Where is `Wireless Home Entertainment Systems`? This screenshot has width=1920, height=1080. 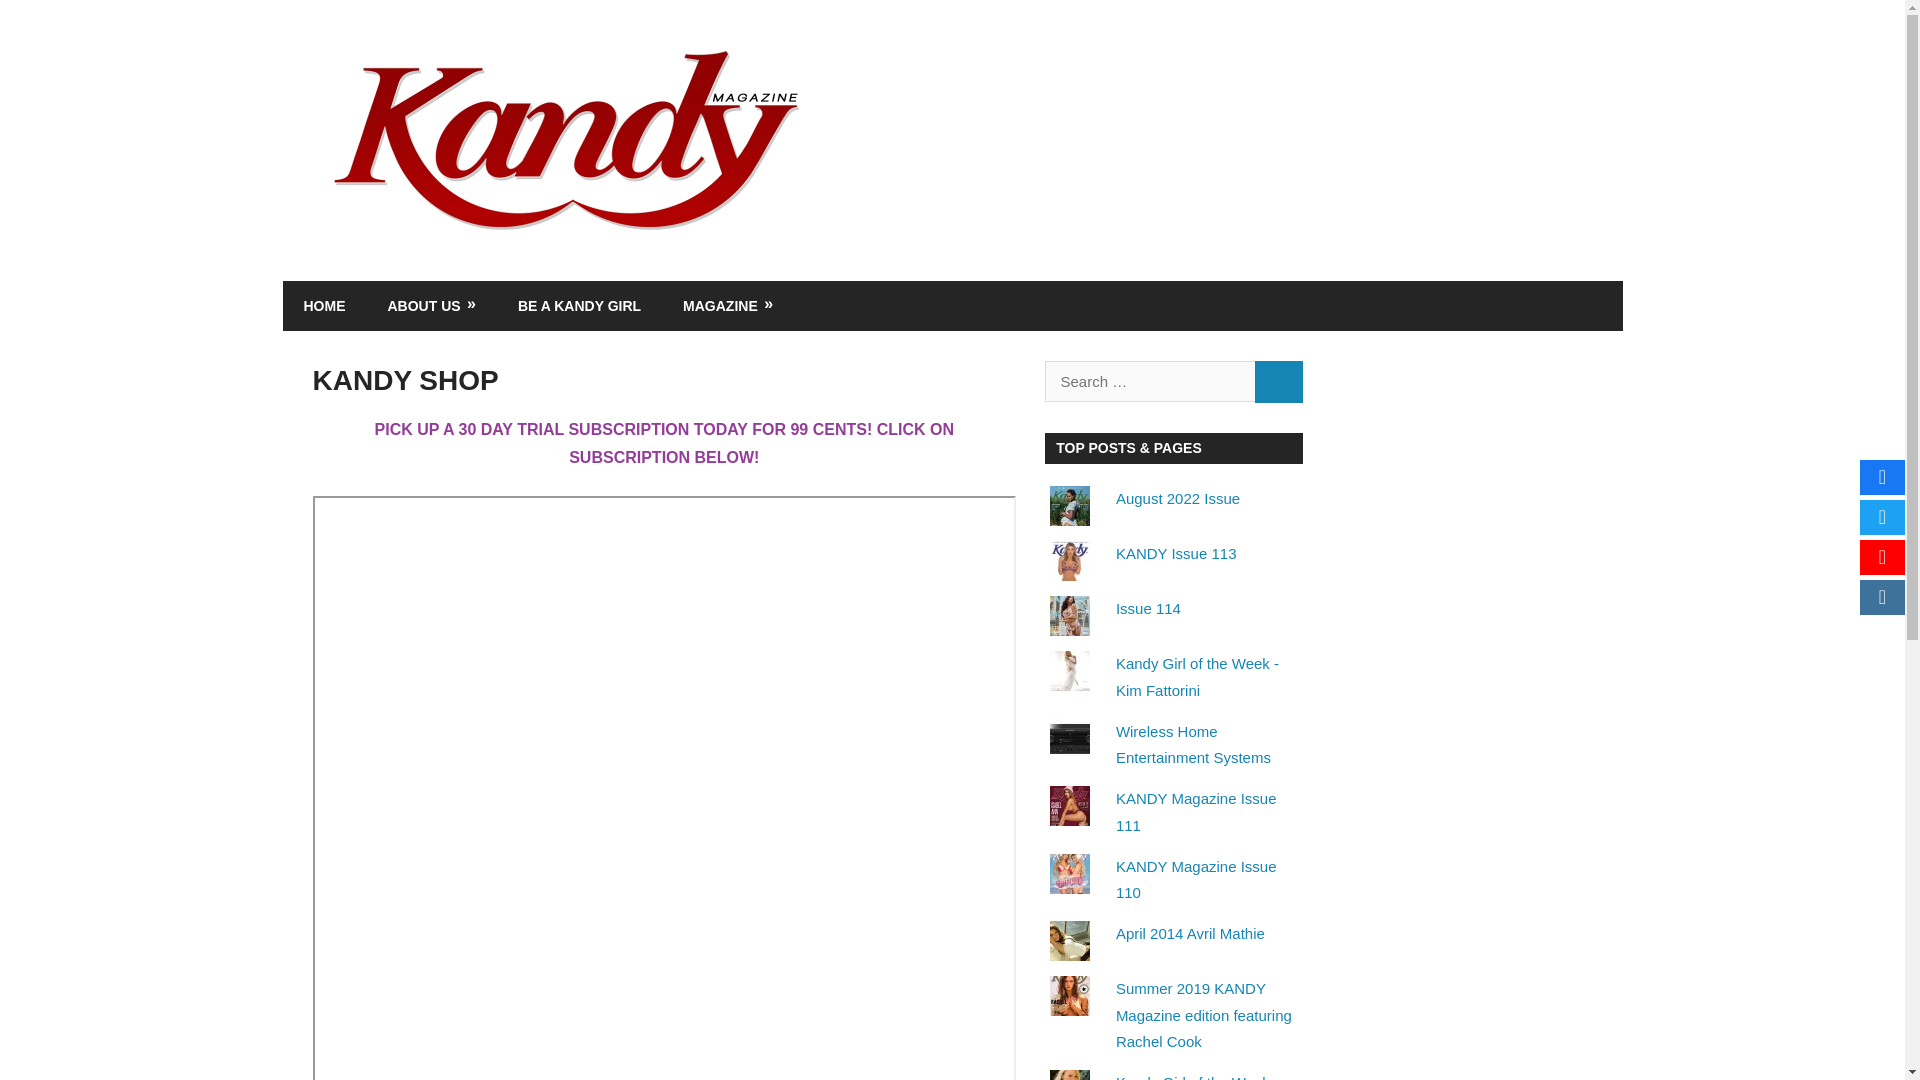
Wireless Home Entertainment Systems is located at coordinates (1193, 744).